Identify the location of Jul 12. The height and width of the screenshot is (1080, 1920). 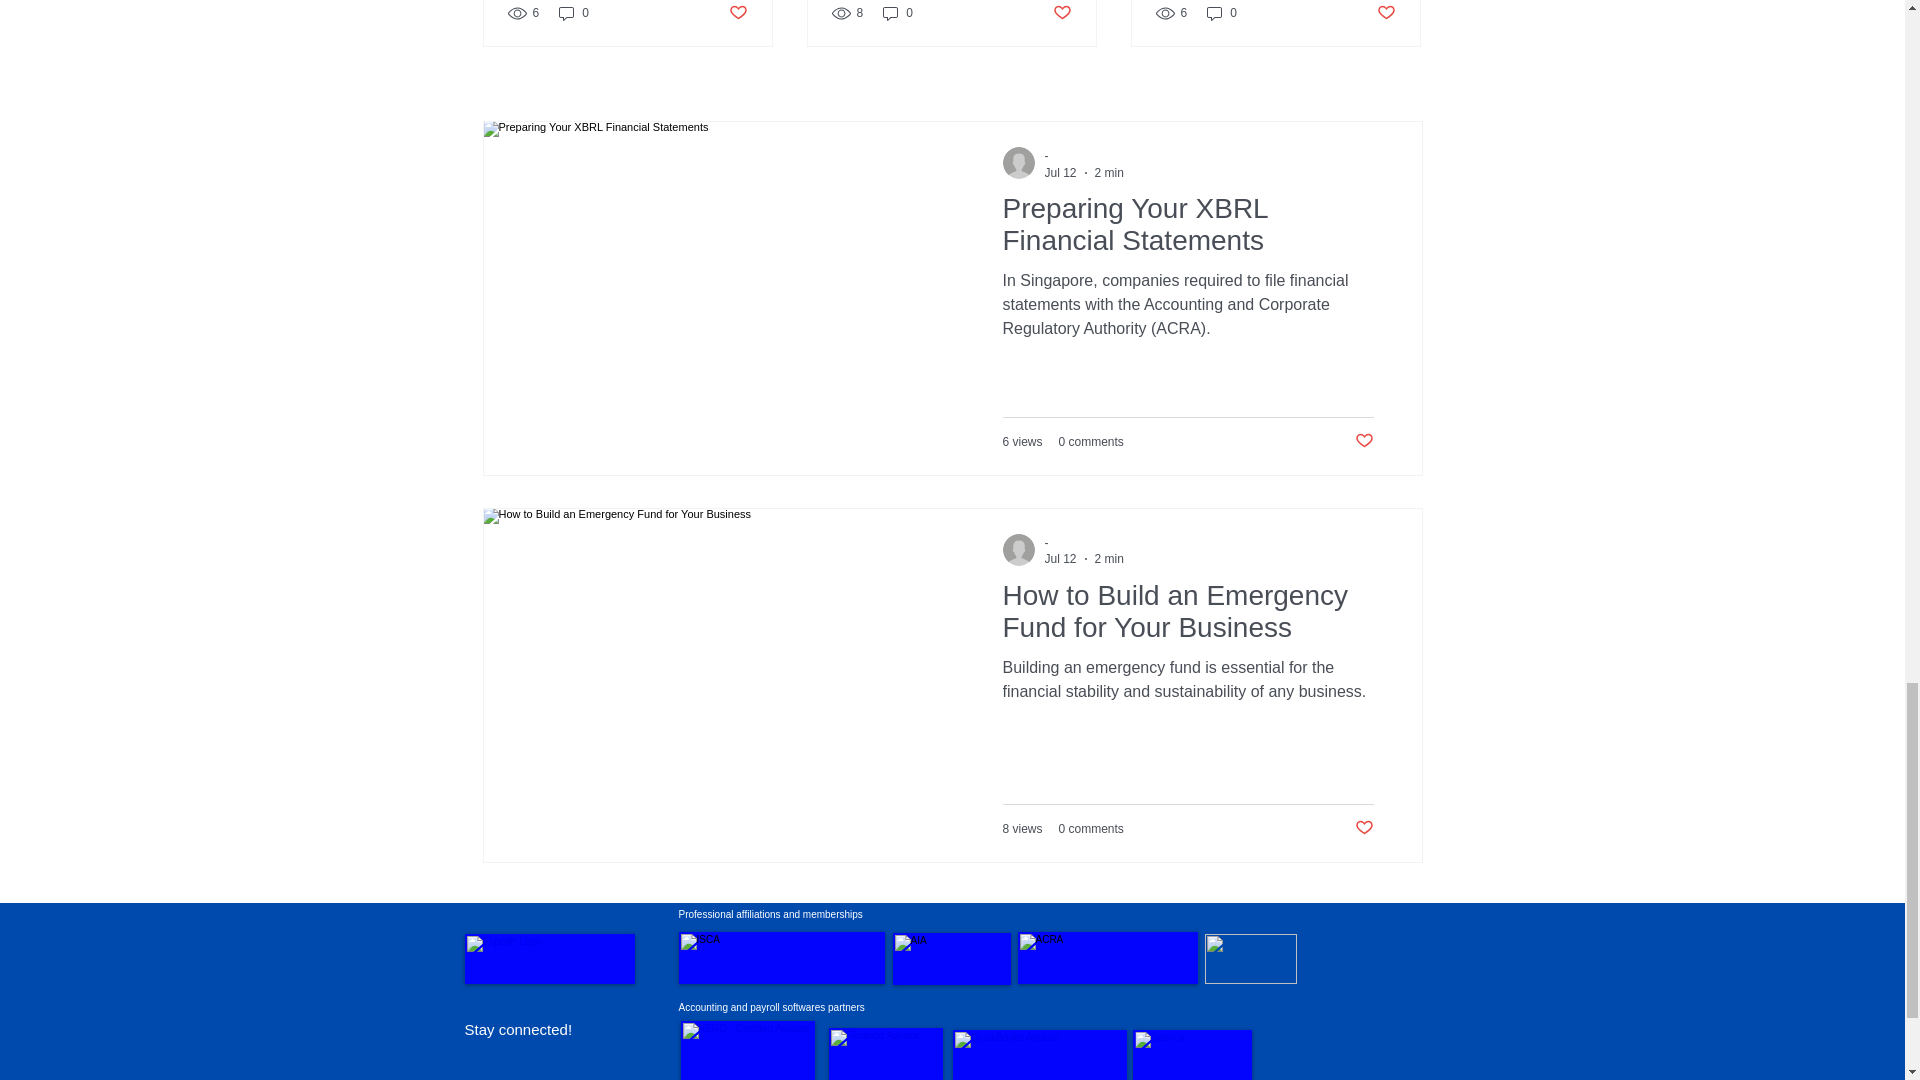
(1060, 558).